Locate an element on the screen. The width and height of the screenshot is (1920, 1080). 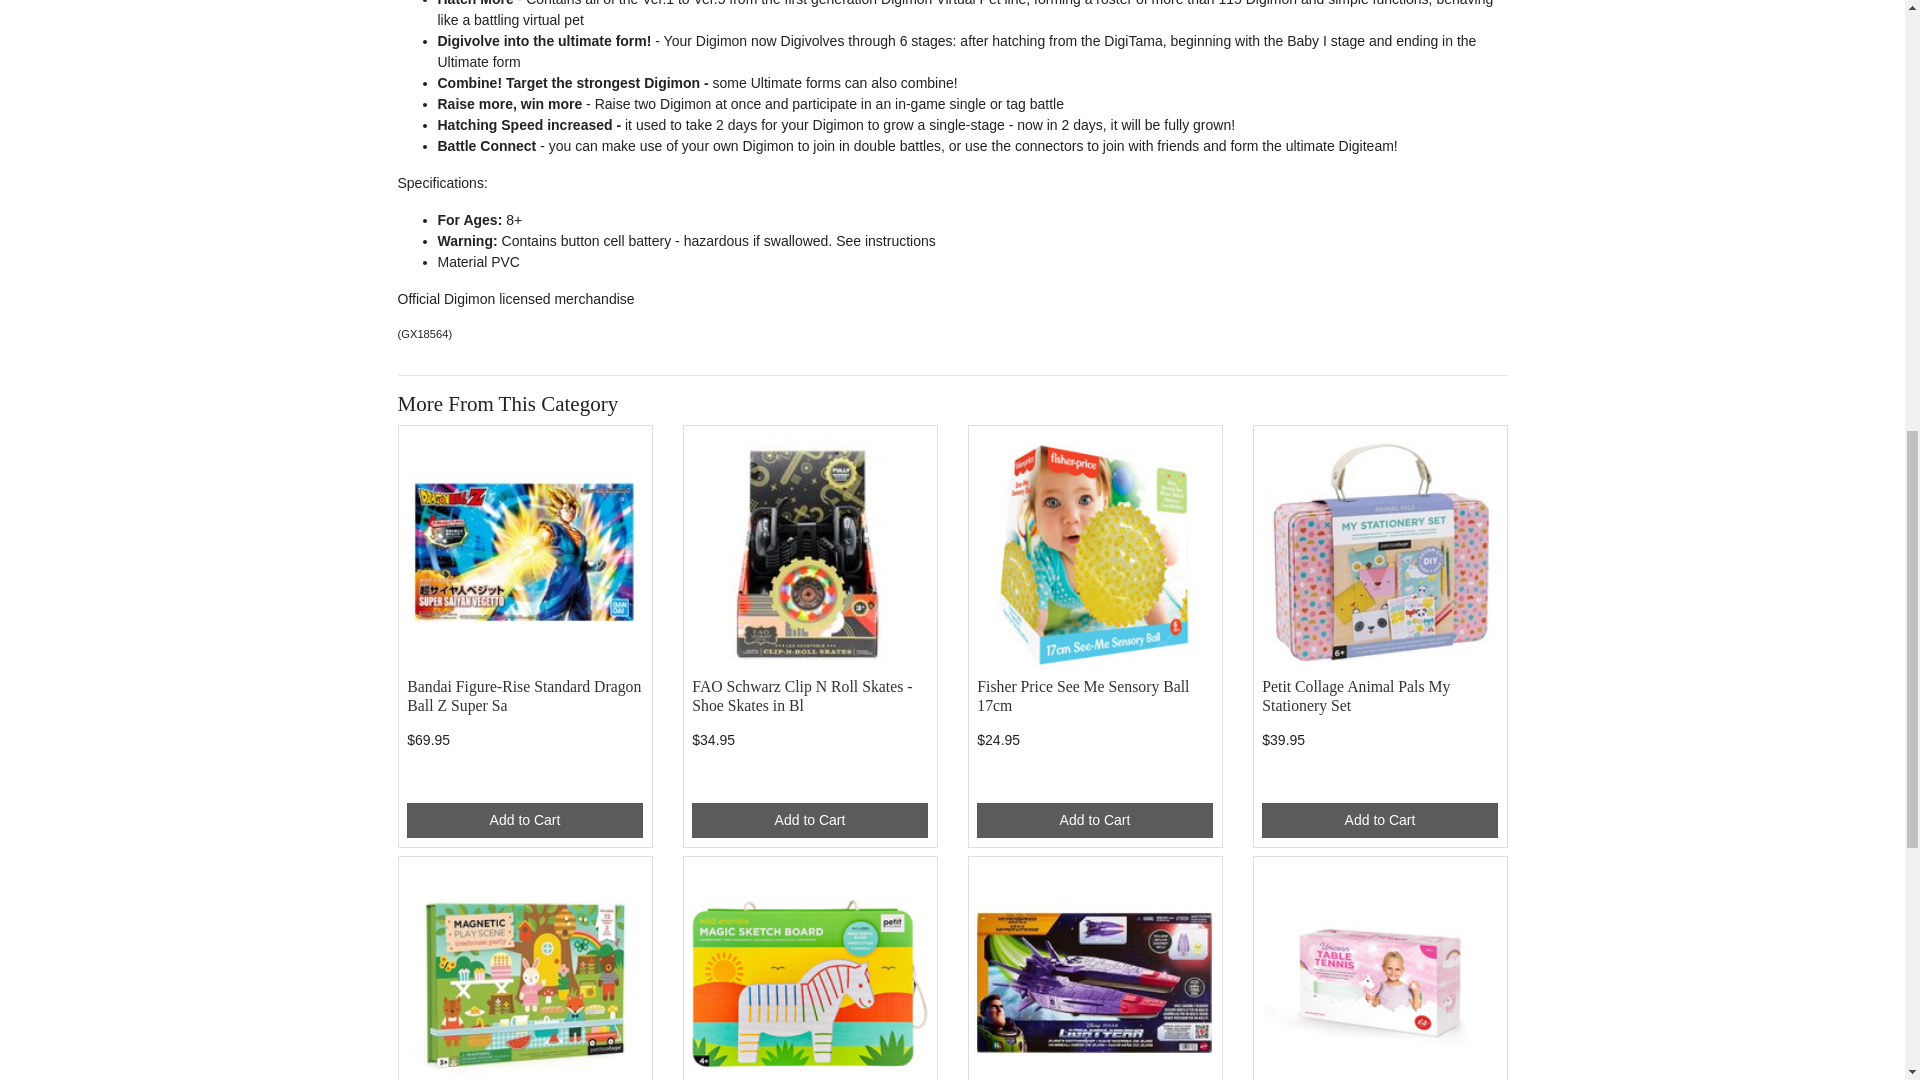
Add Fisher Price See Me Sensory Ball 17cm to Cart is located at coordinates (1094, 820).